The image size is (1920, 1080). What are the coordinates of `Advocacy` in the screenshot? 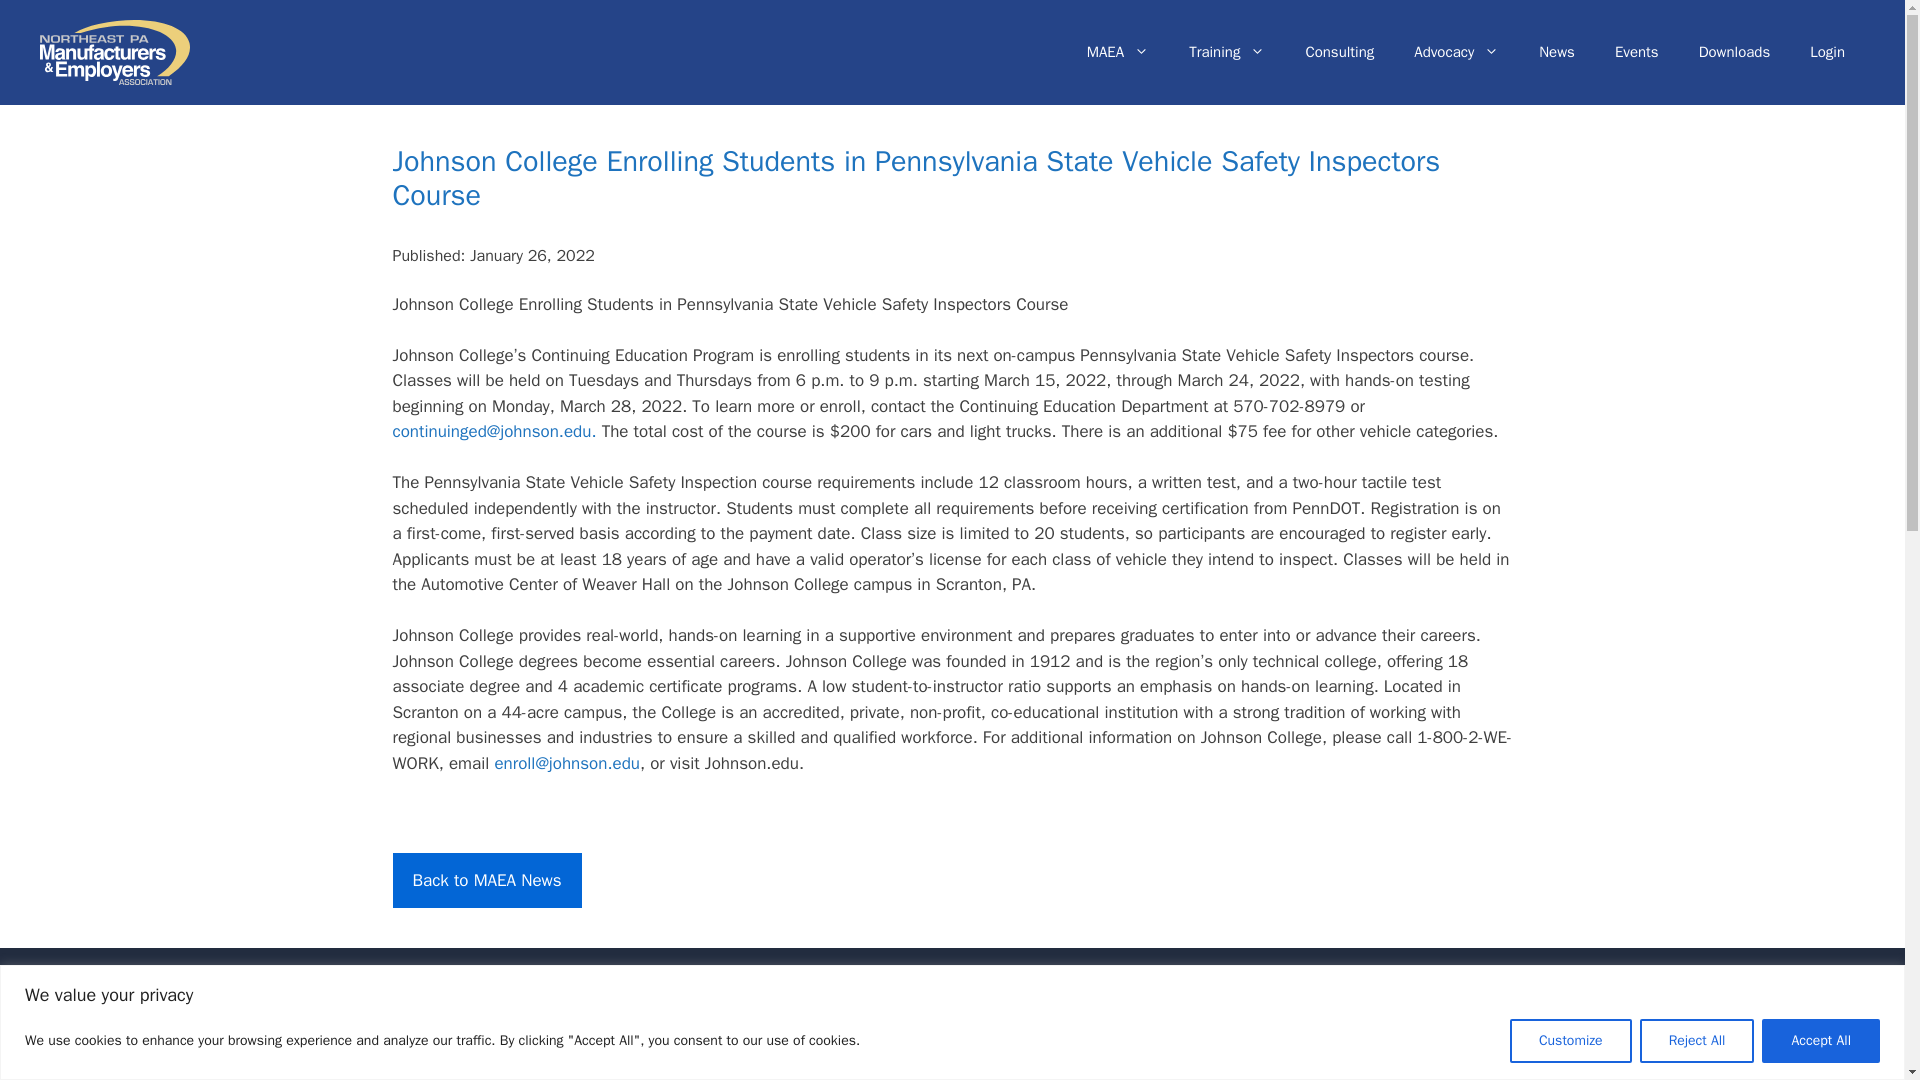 It's located at (1456, 52).